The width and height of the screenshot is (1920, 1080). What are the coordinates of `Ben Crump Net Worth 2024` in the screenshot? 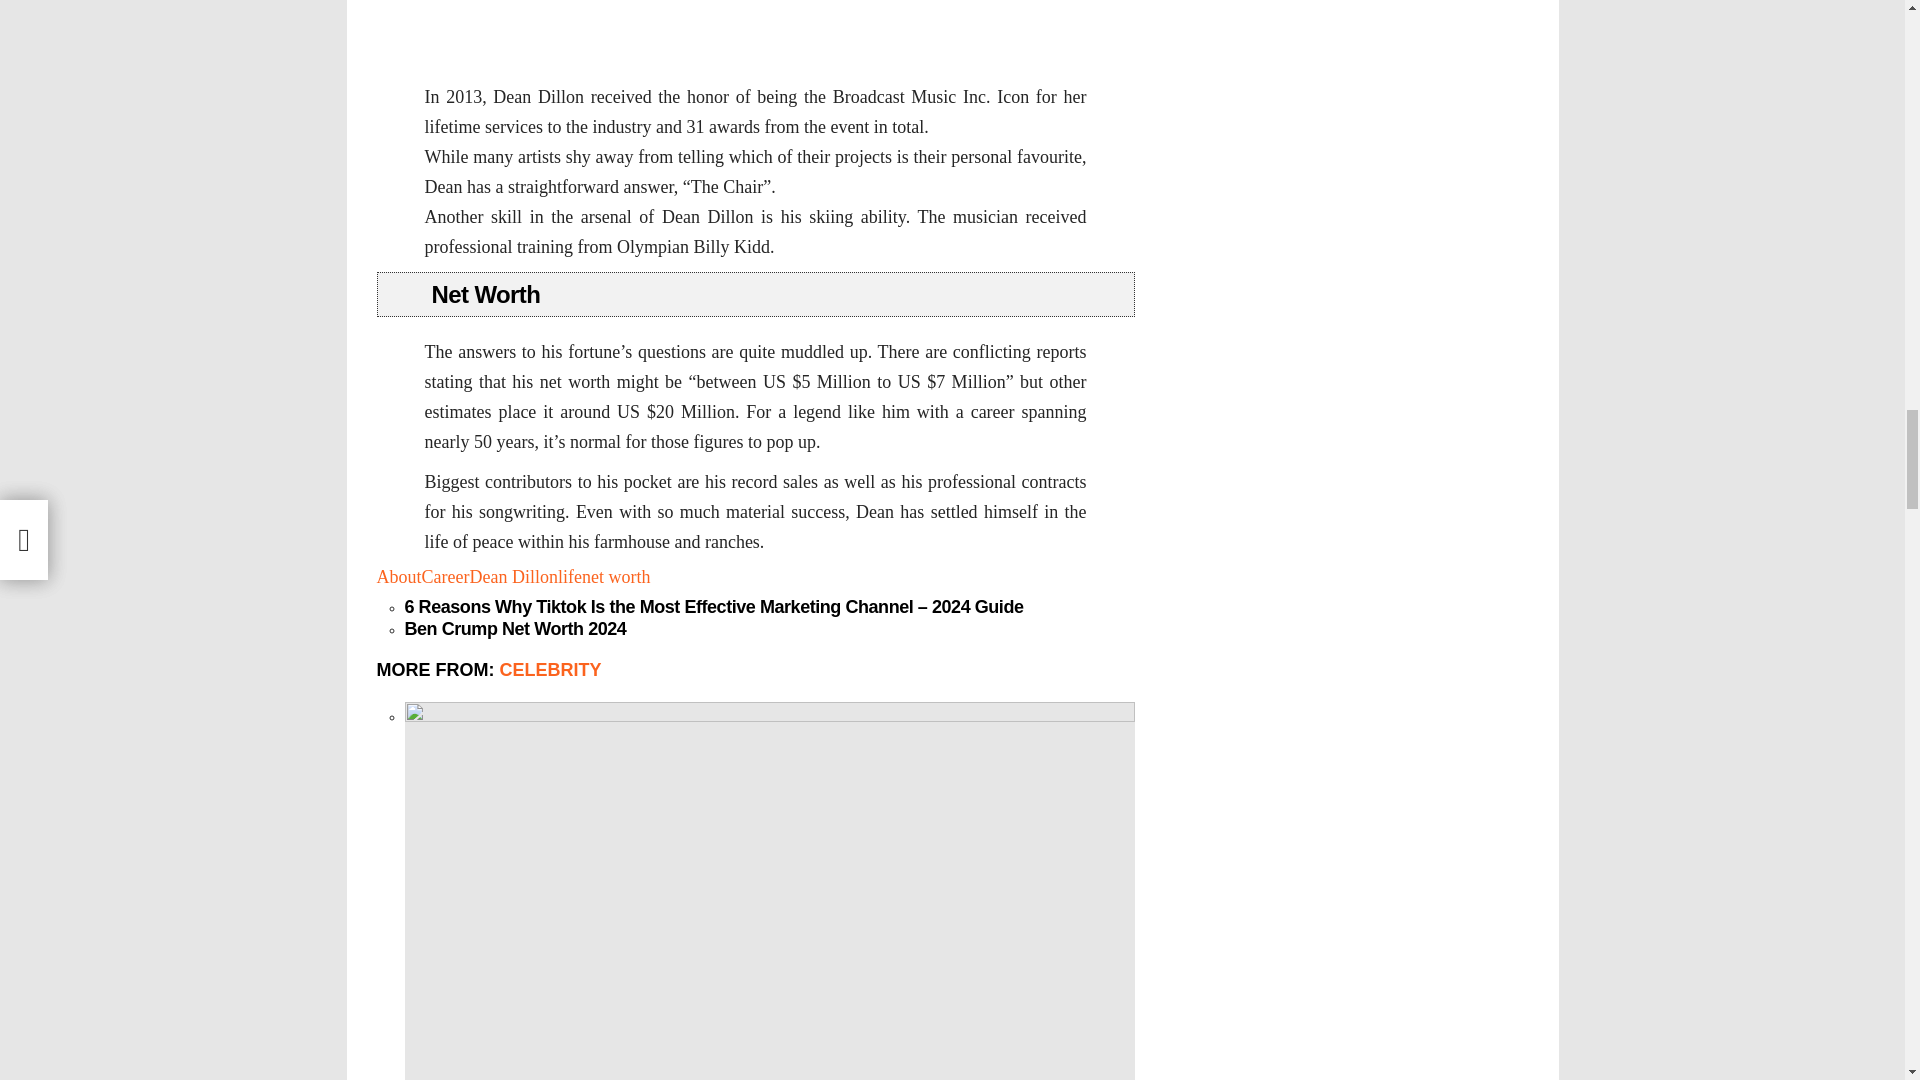 It's located at (514, 630).